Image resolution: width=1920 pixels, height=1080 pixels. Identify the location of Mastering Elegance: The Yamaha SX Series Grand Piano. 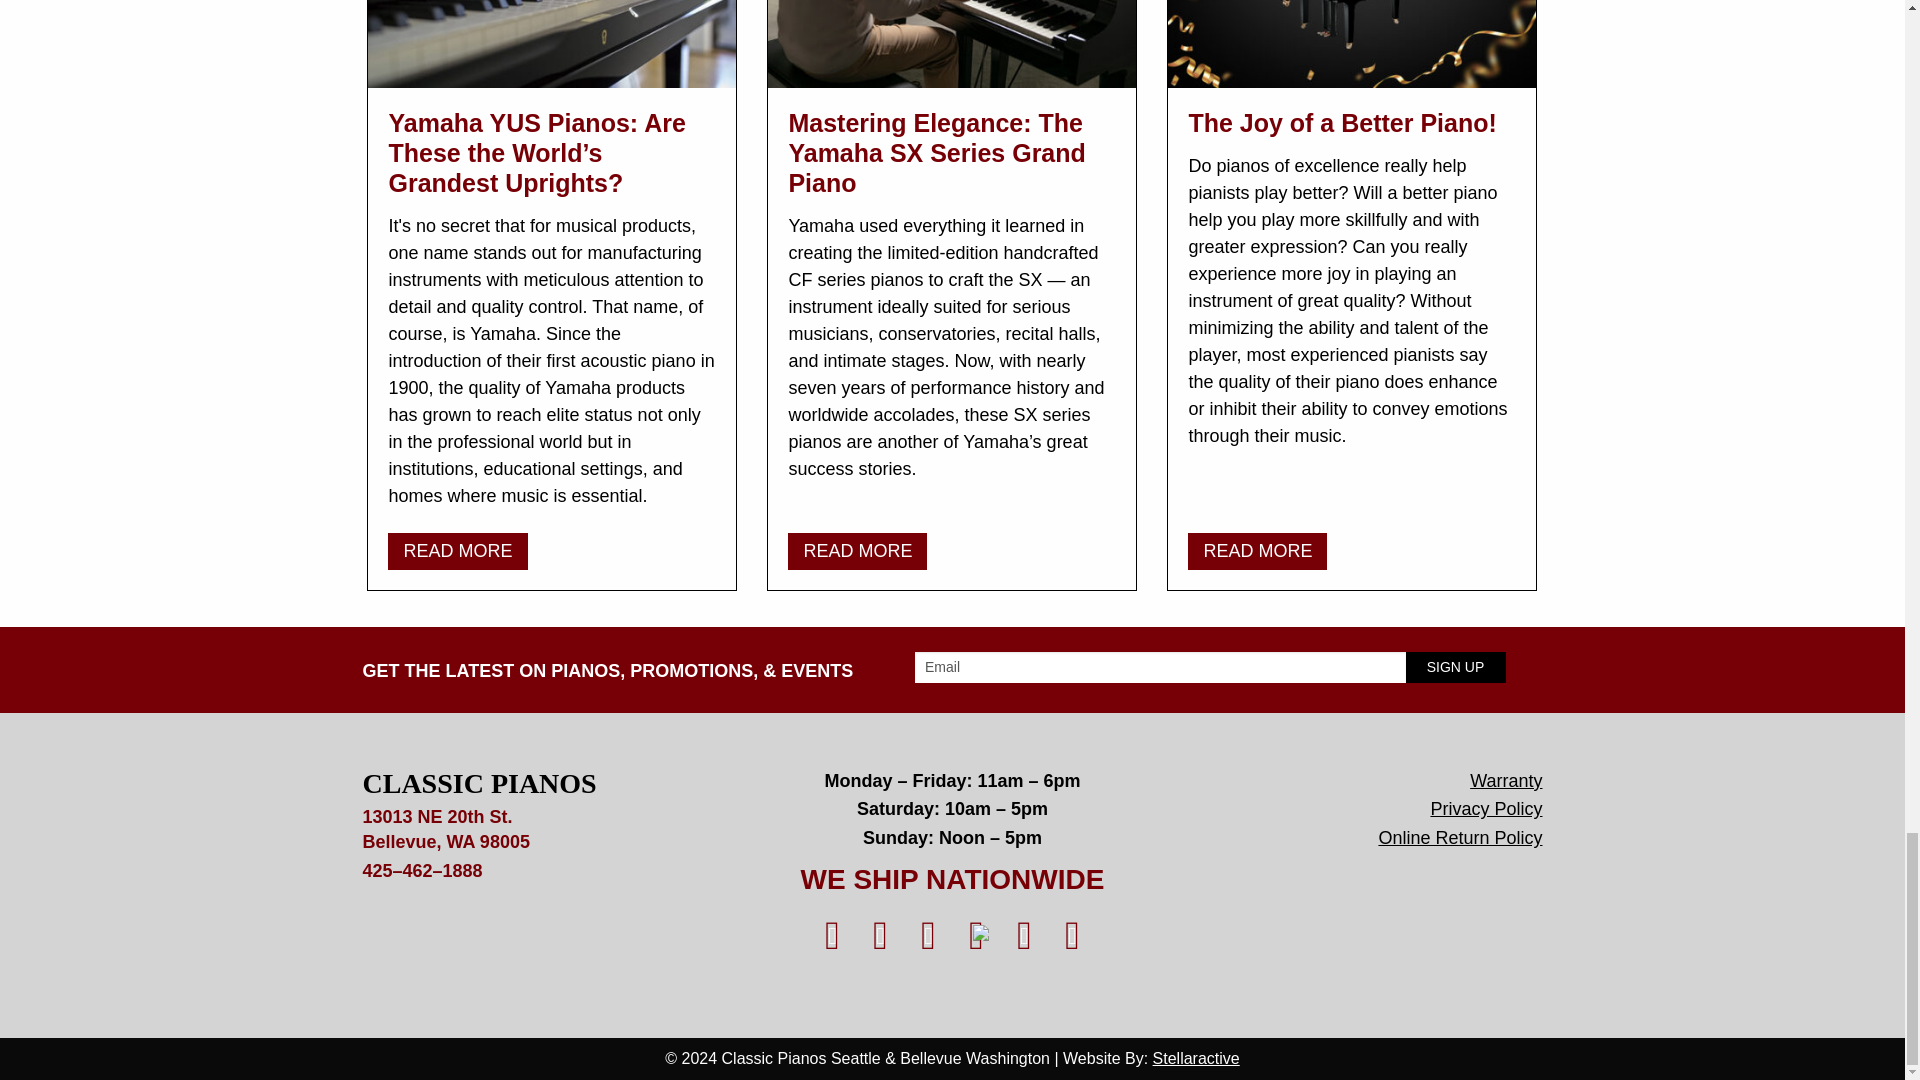
(857, 552).